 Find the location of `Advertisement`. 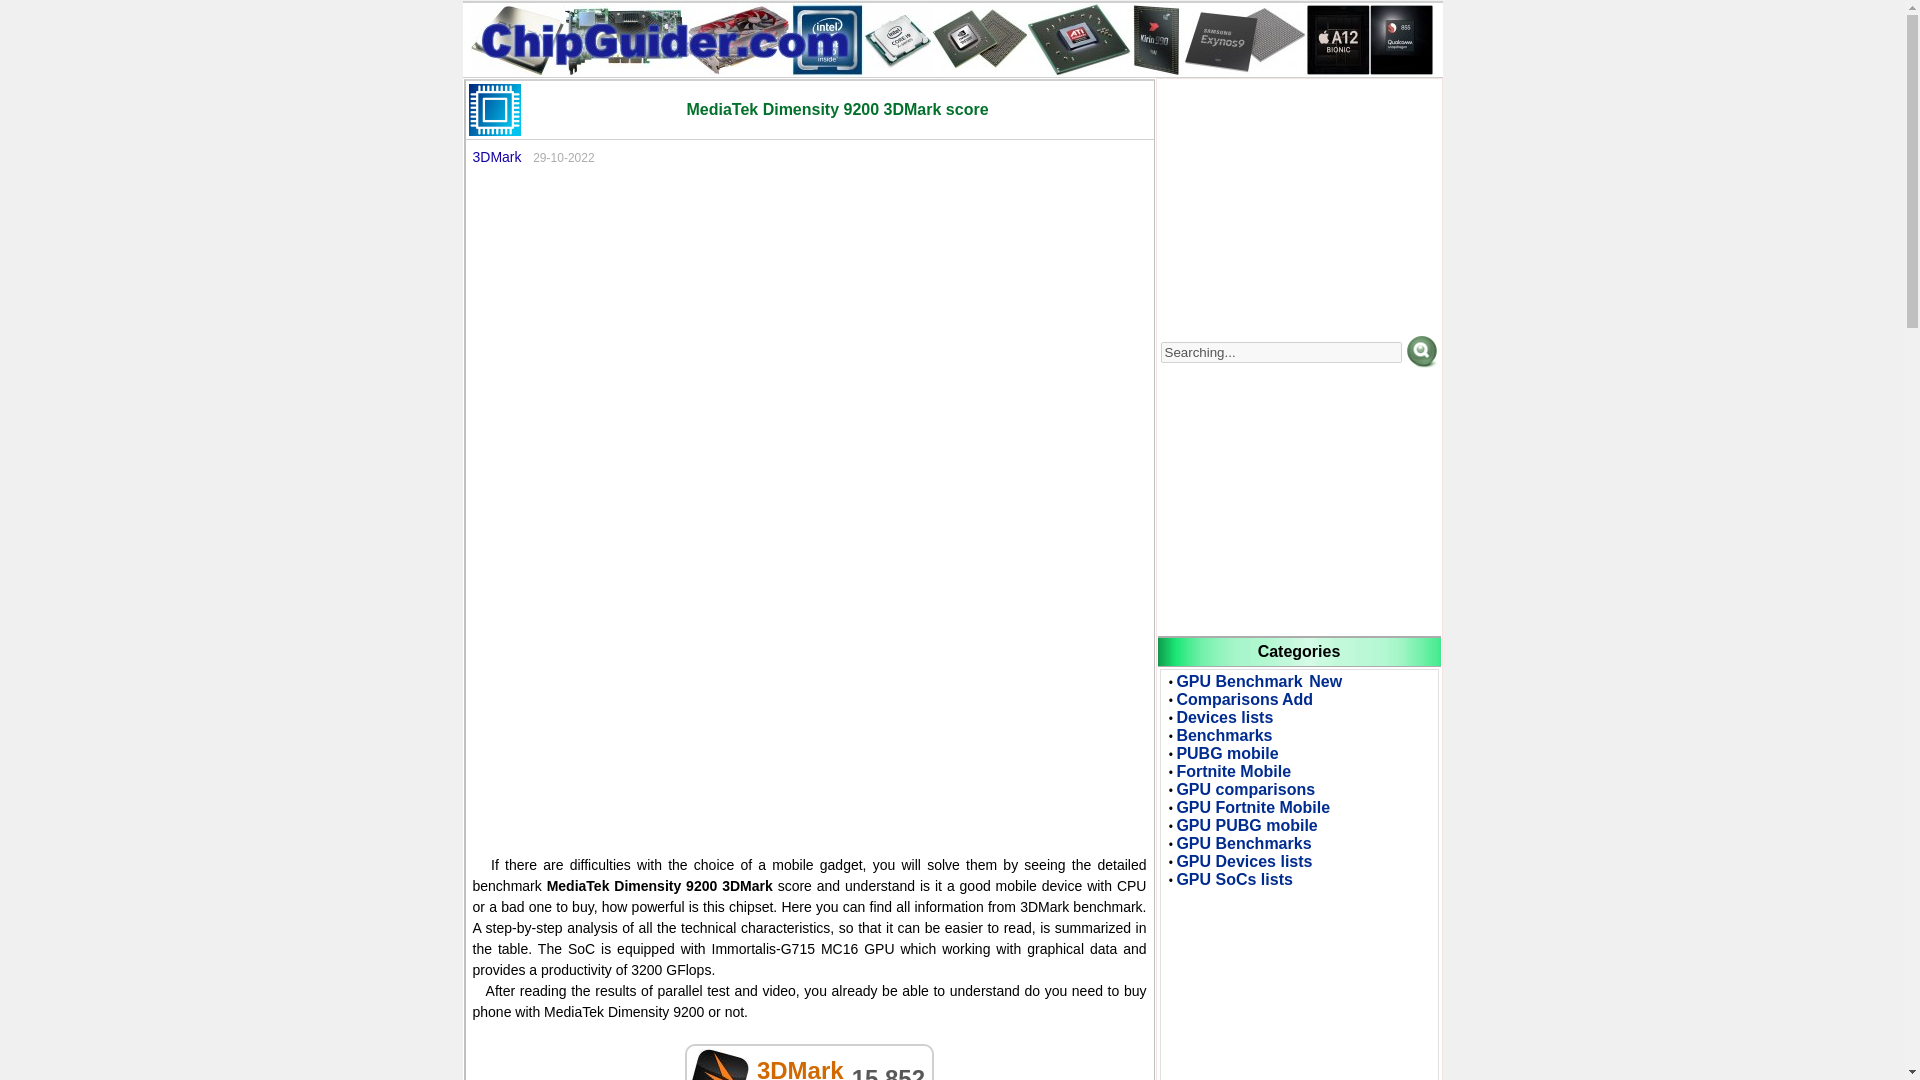

Advertisement is located at coordinates (809, 682).